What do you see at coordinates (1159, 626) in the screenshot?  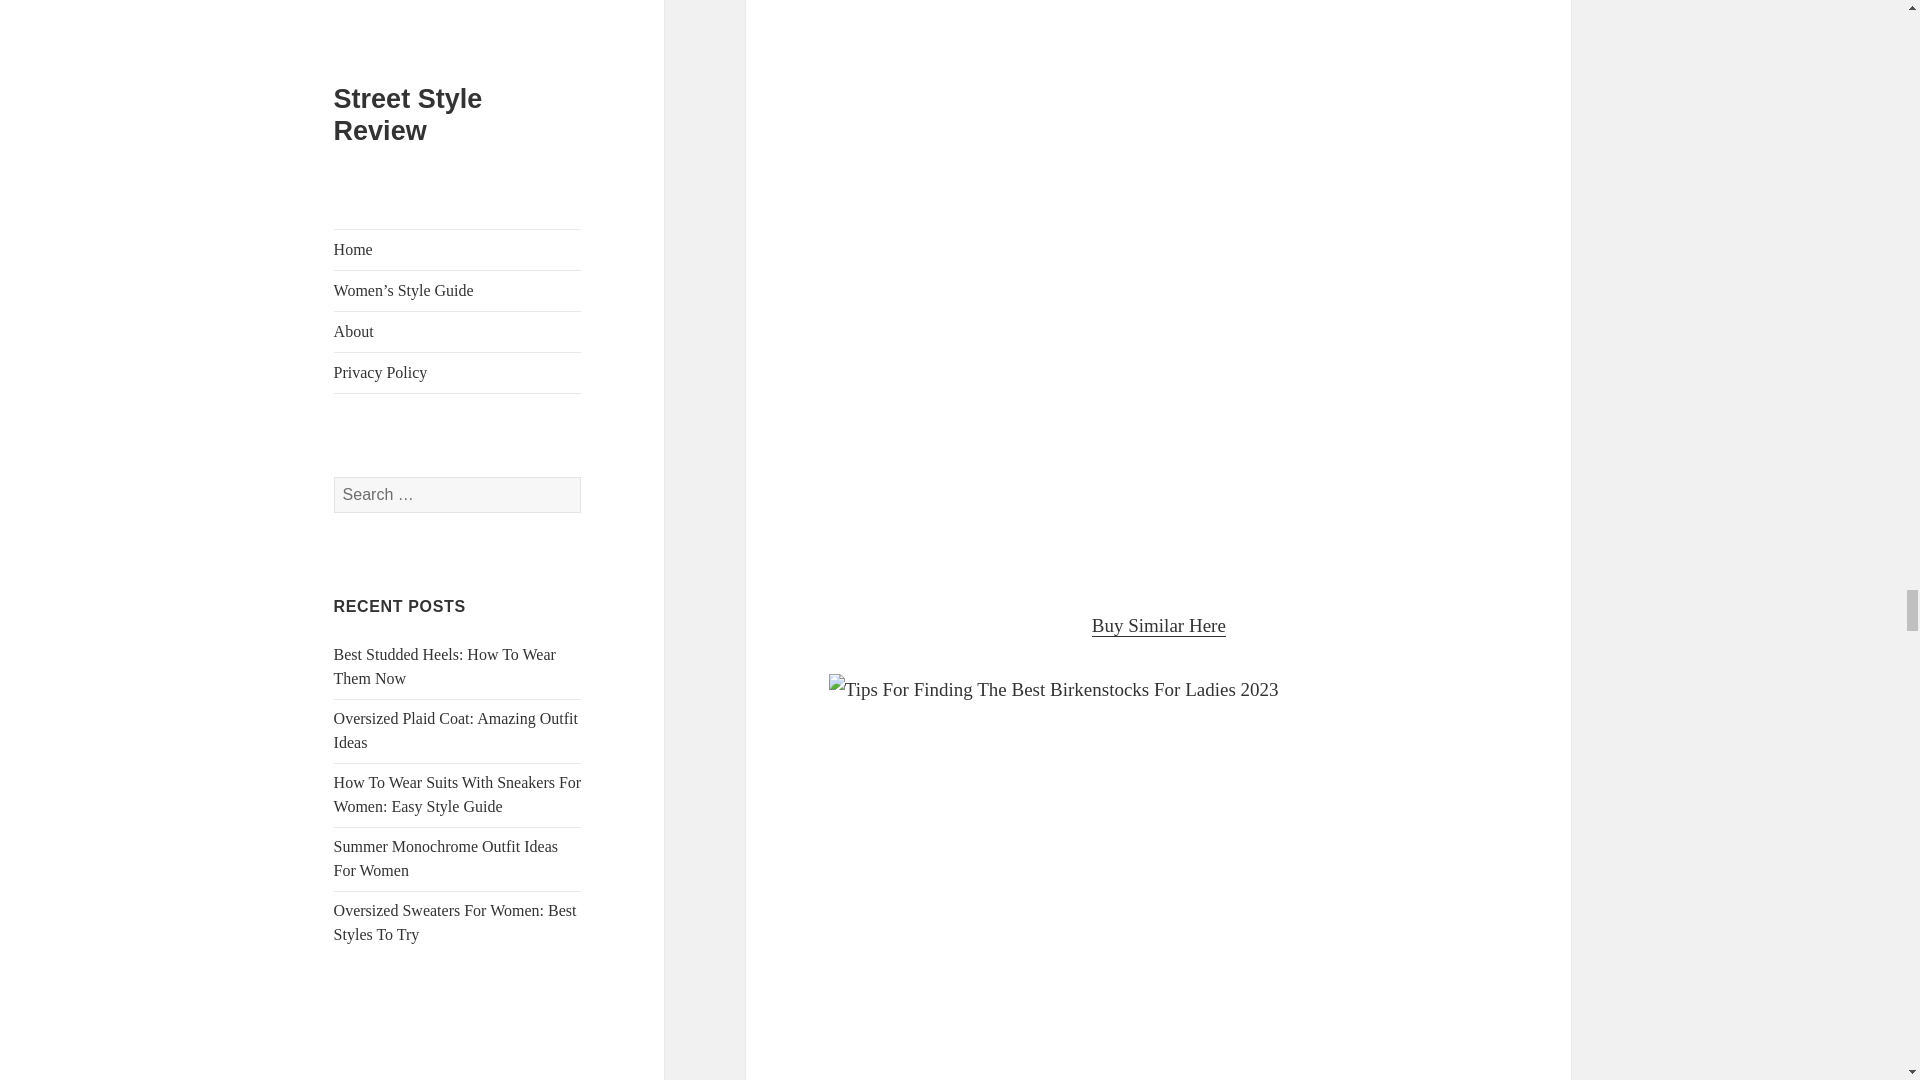 I see `Buy Similar Here` at bounding box center [1159, 626].